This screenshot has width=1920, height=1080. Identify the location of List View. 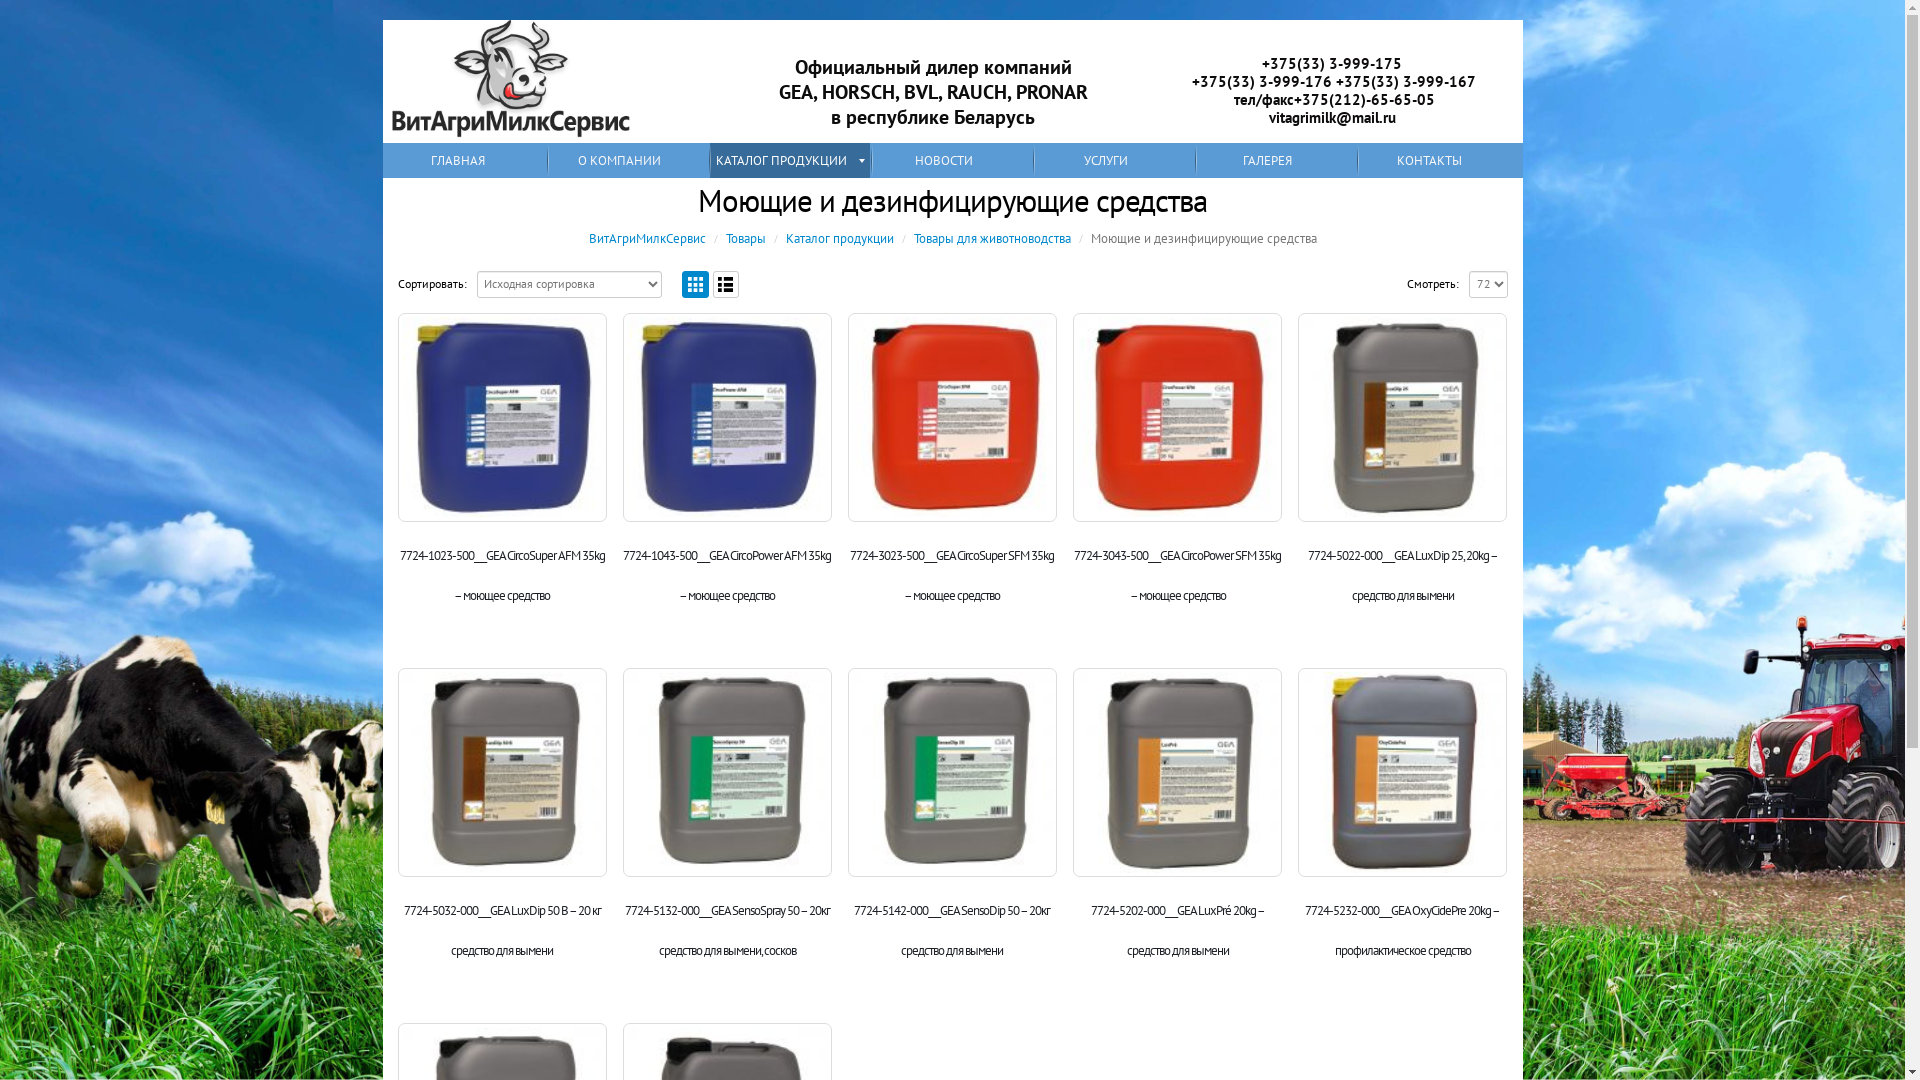
(726, 284).